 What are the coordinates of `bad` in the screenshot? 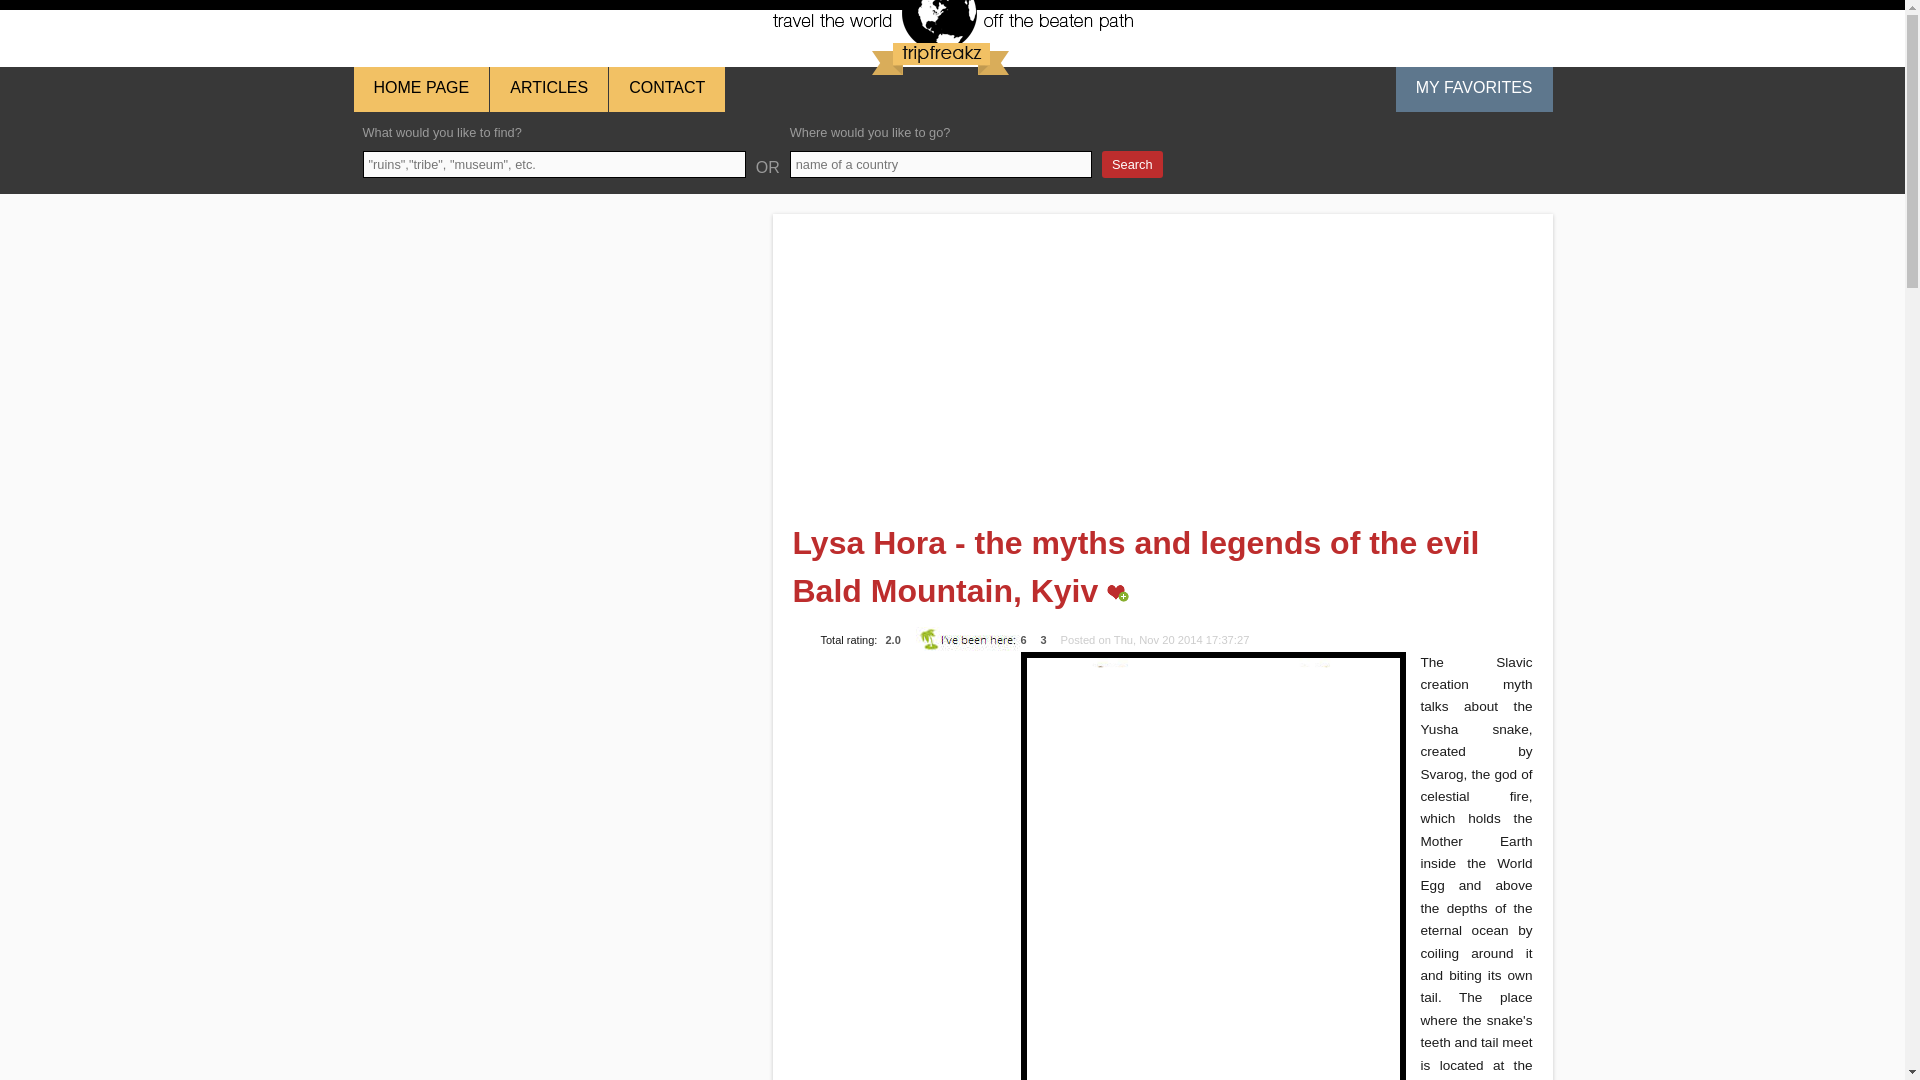 It's located at (800, 628).